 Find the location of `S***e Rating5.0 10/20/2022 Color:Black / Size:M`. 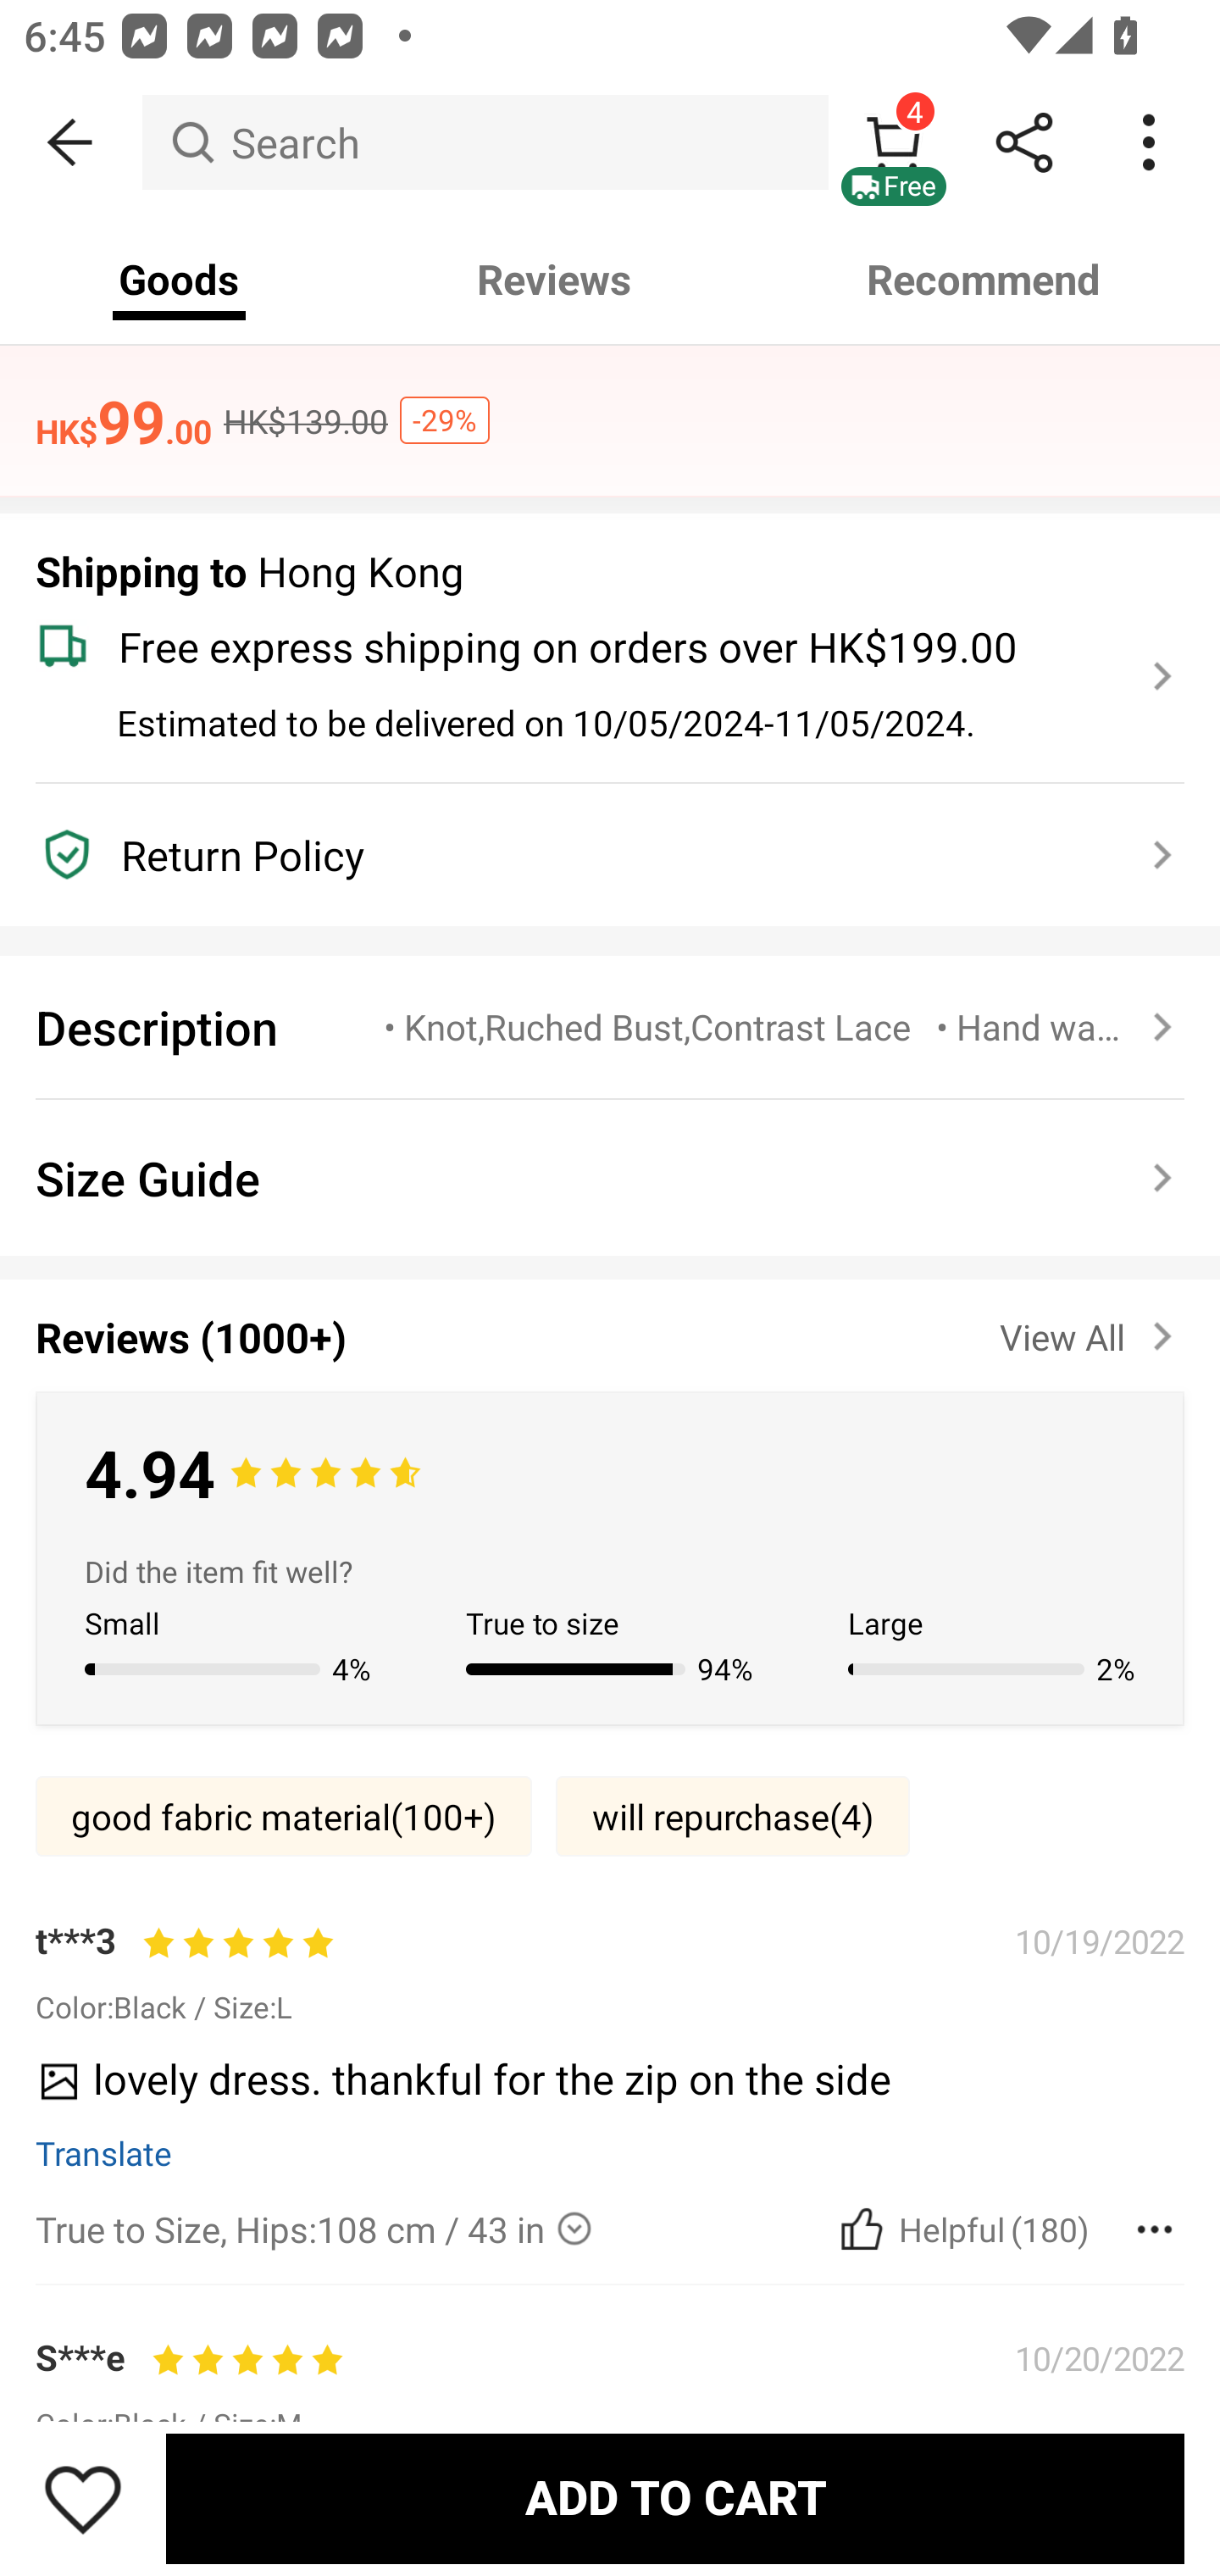

S***e Rating5.0 10/20/2022 Color:Black / Size:M is located at coordinates (610, 2389).